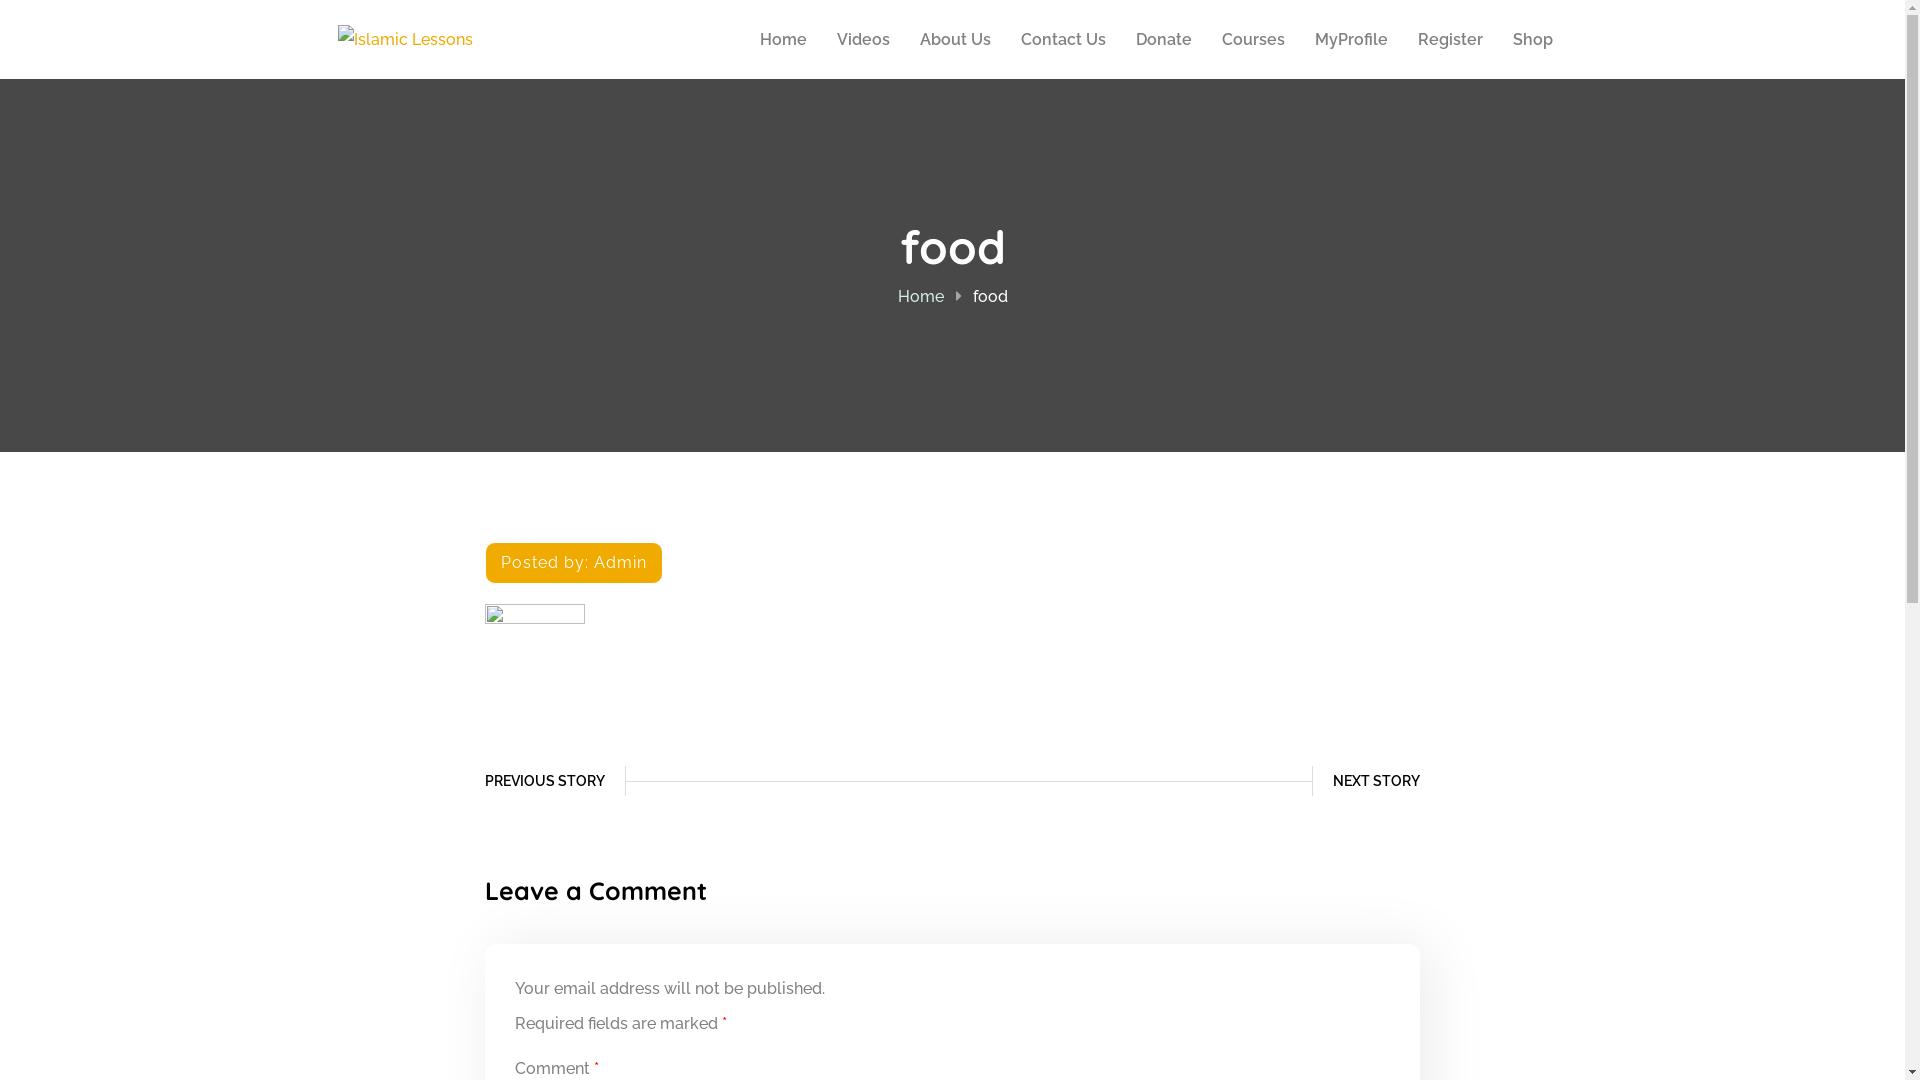 This screenshot has width=1920, height=1080. Describe the element at coordinates (862, 40) in the screenshot. I see `Videos` at that location.